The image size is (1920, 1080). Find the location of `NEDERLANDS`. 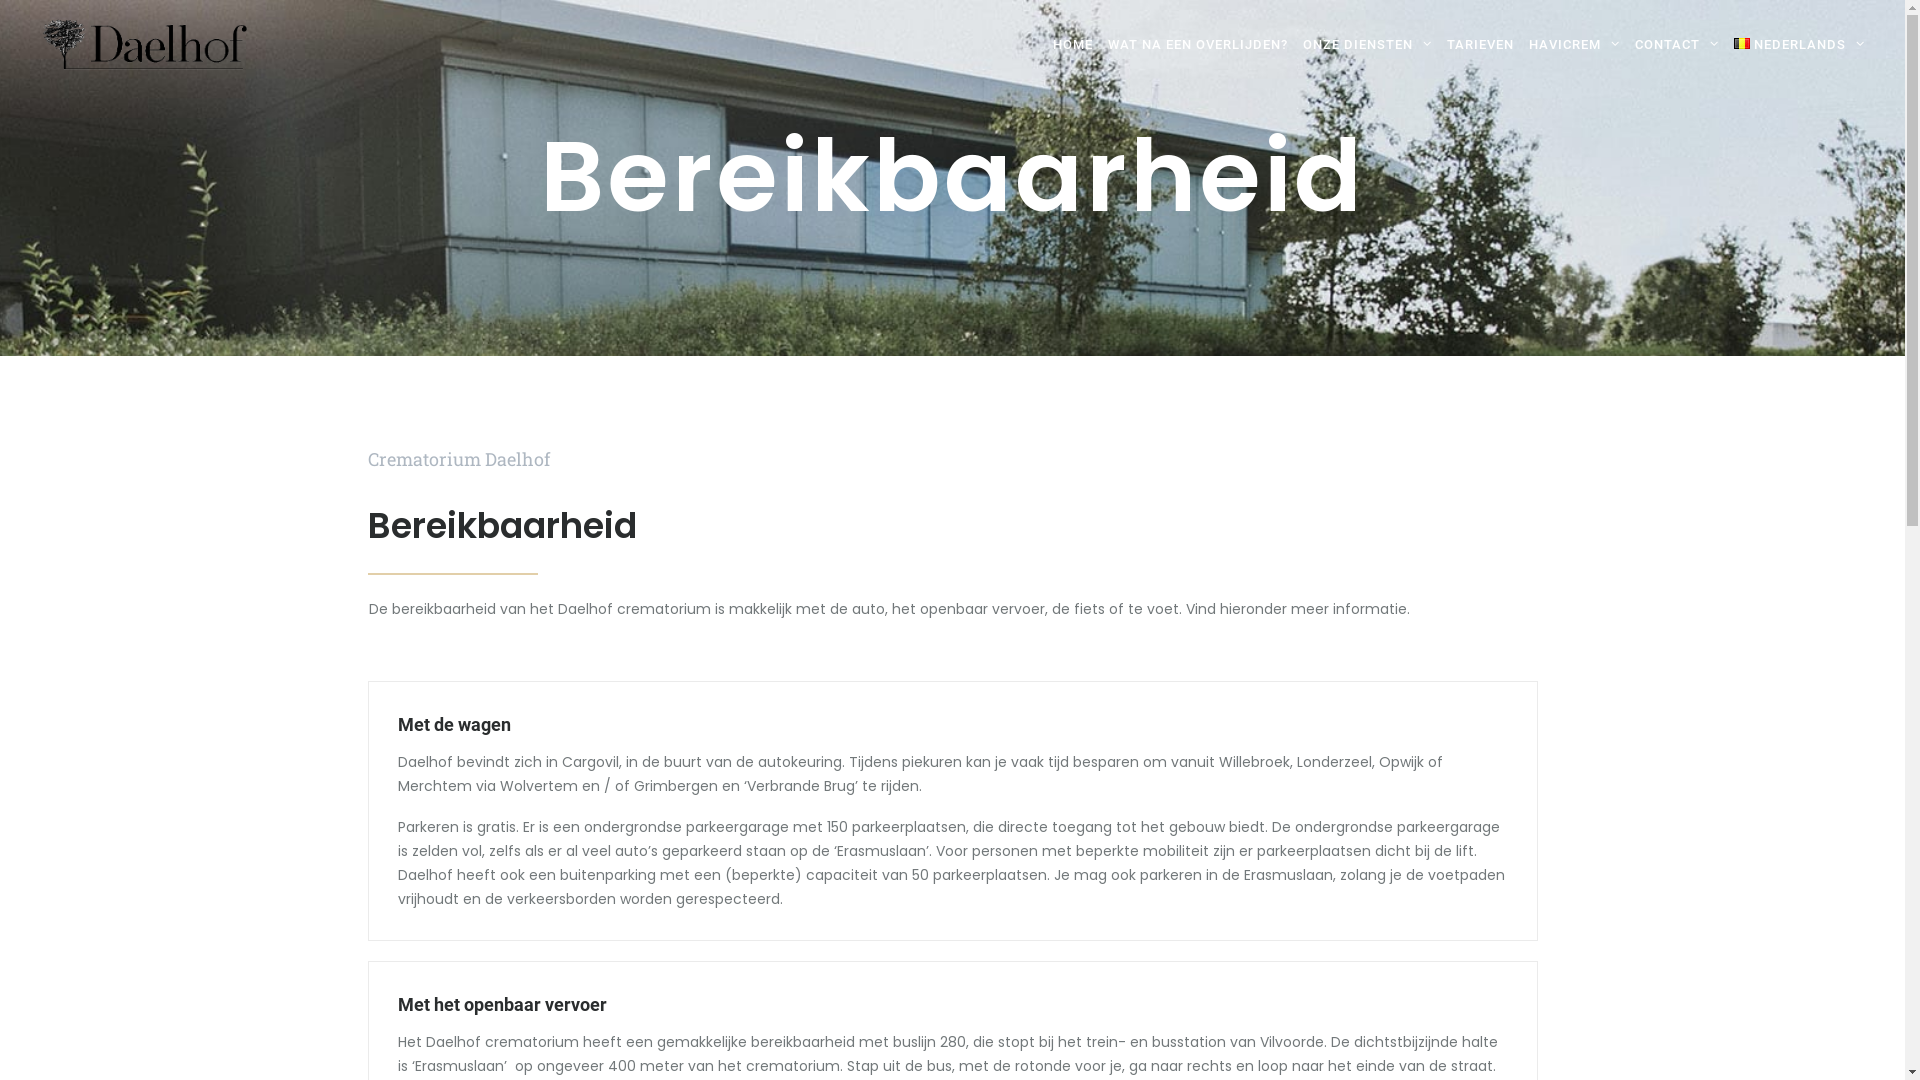

NEDERLANDS is located at coordinates (1796, 45).